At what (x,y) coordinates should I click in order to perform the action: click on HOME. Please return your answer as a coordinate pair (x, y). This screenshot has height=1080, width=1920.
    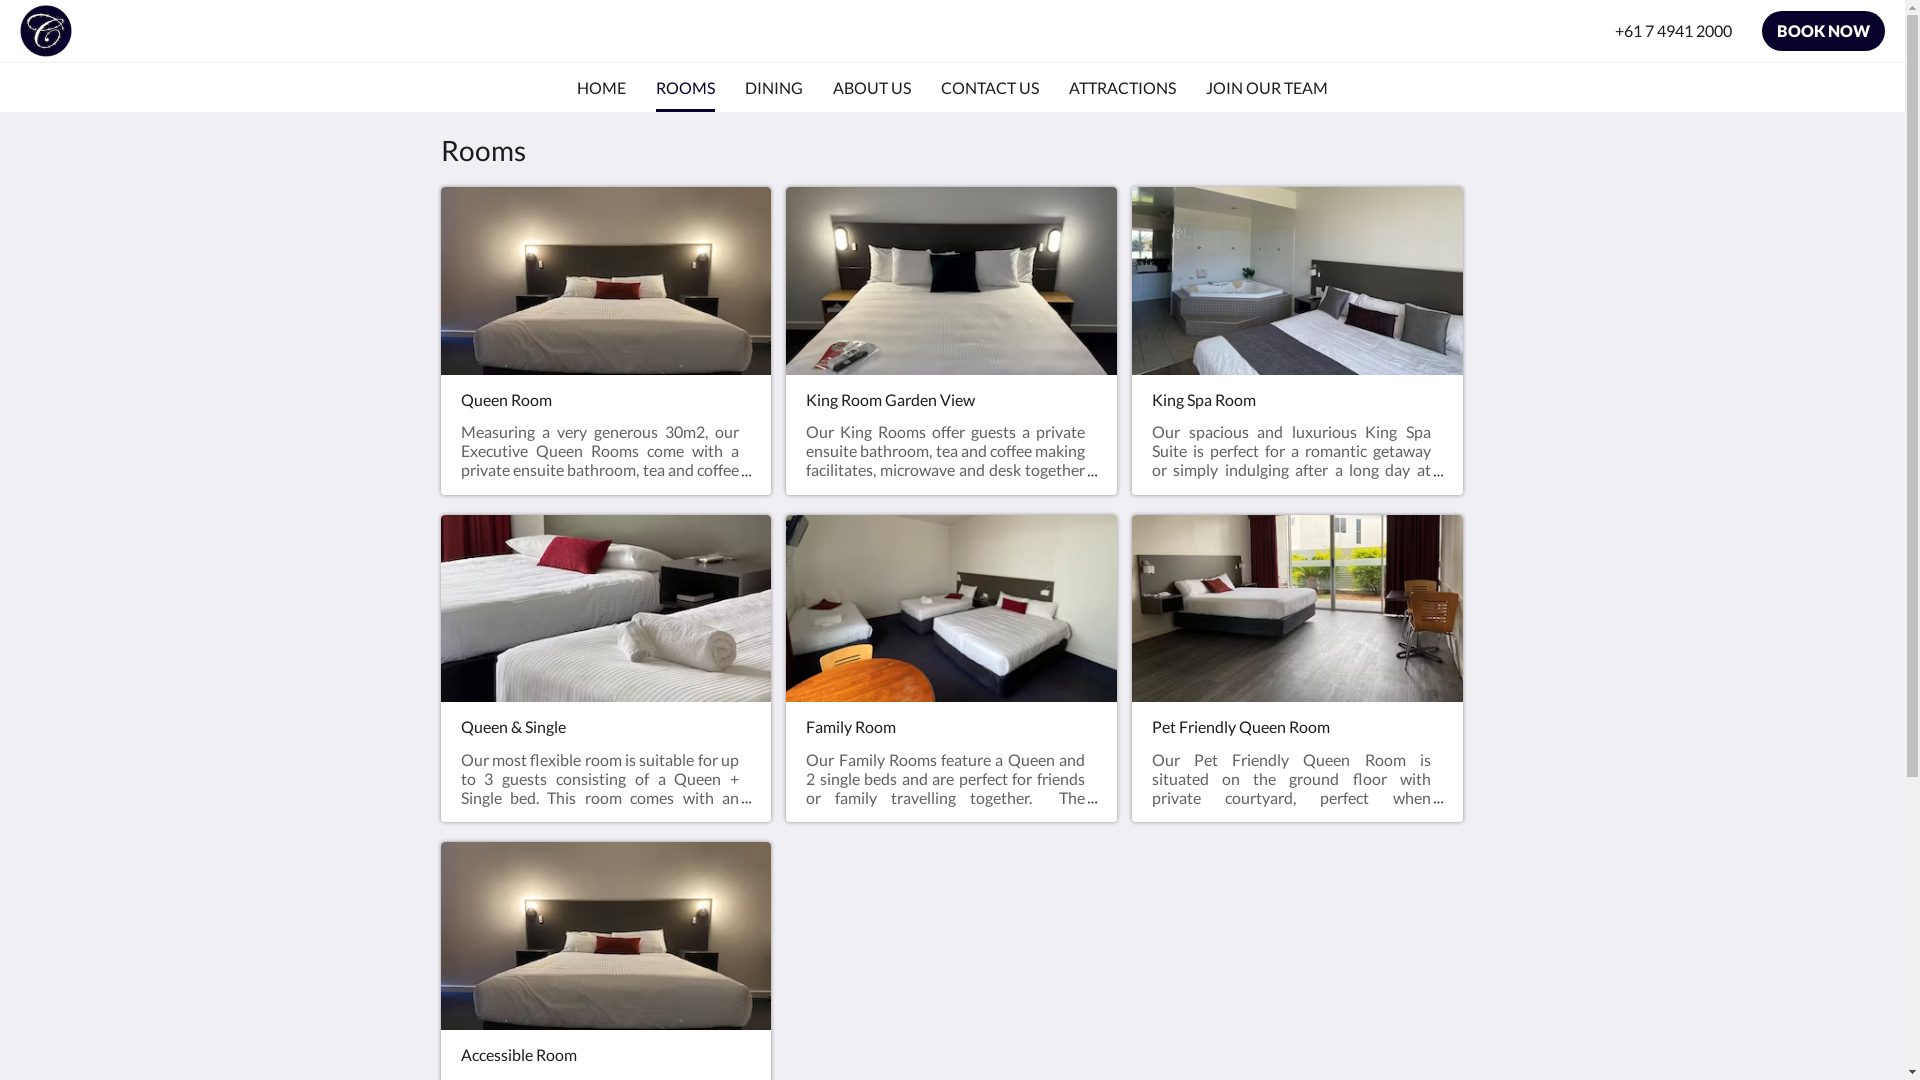
    Looking at the image, I should click on (602, 88).